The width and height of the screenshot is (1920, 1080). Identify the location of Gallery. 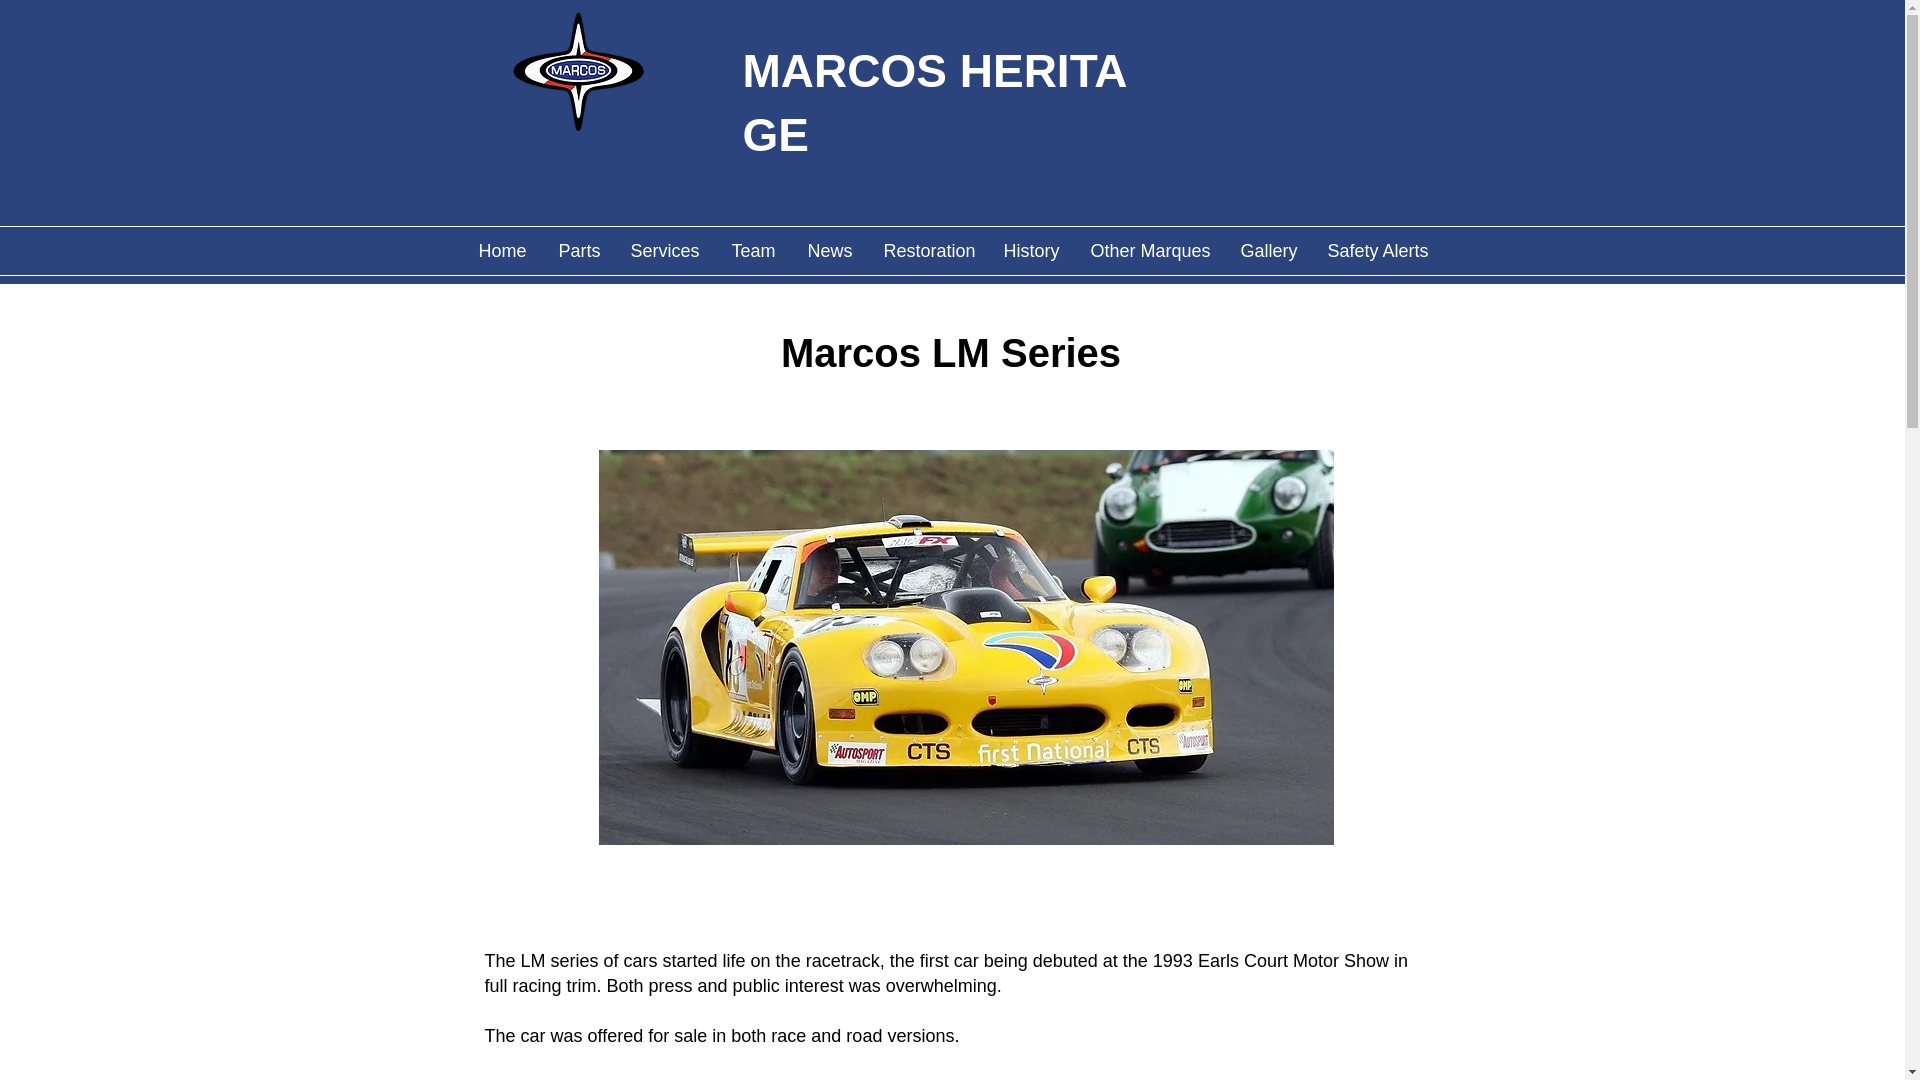
(1268, 250).